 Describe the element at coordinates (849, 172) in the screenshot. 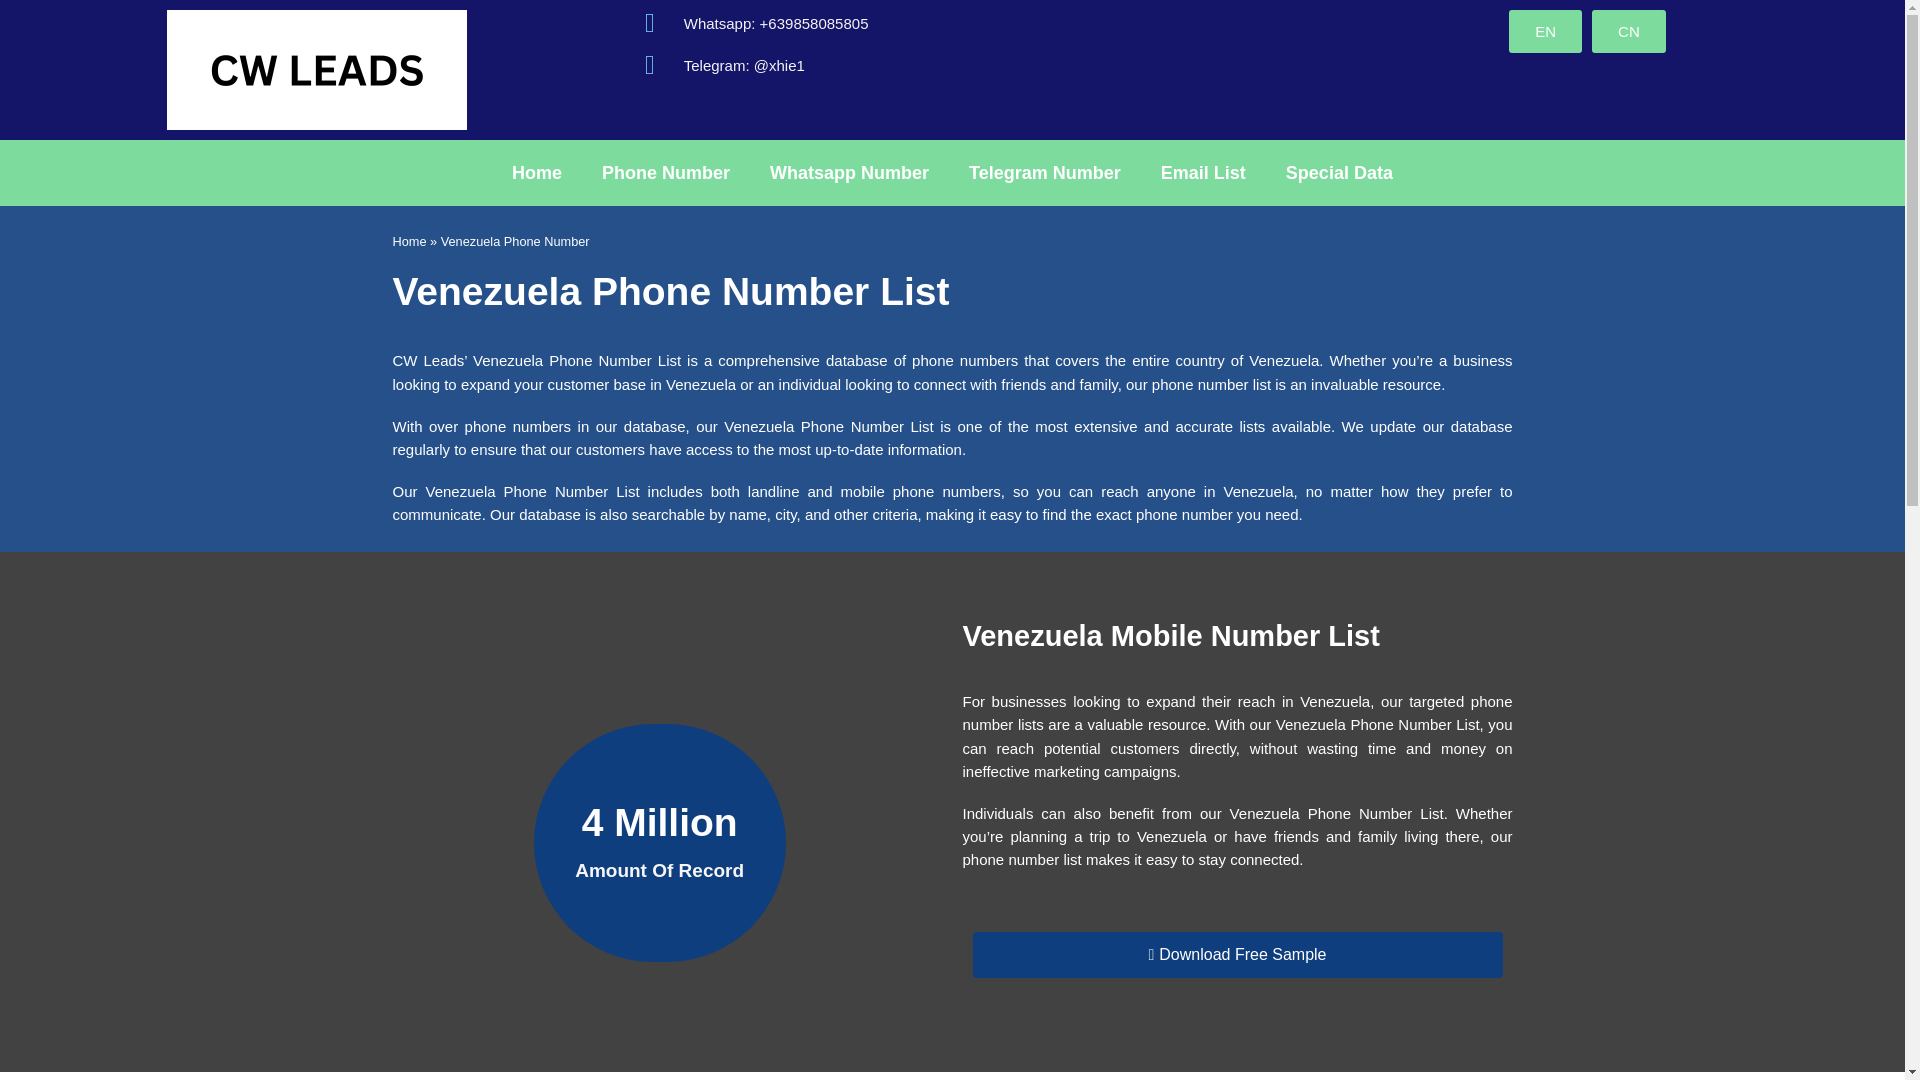

I see `Whatsapp Number` at that location.